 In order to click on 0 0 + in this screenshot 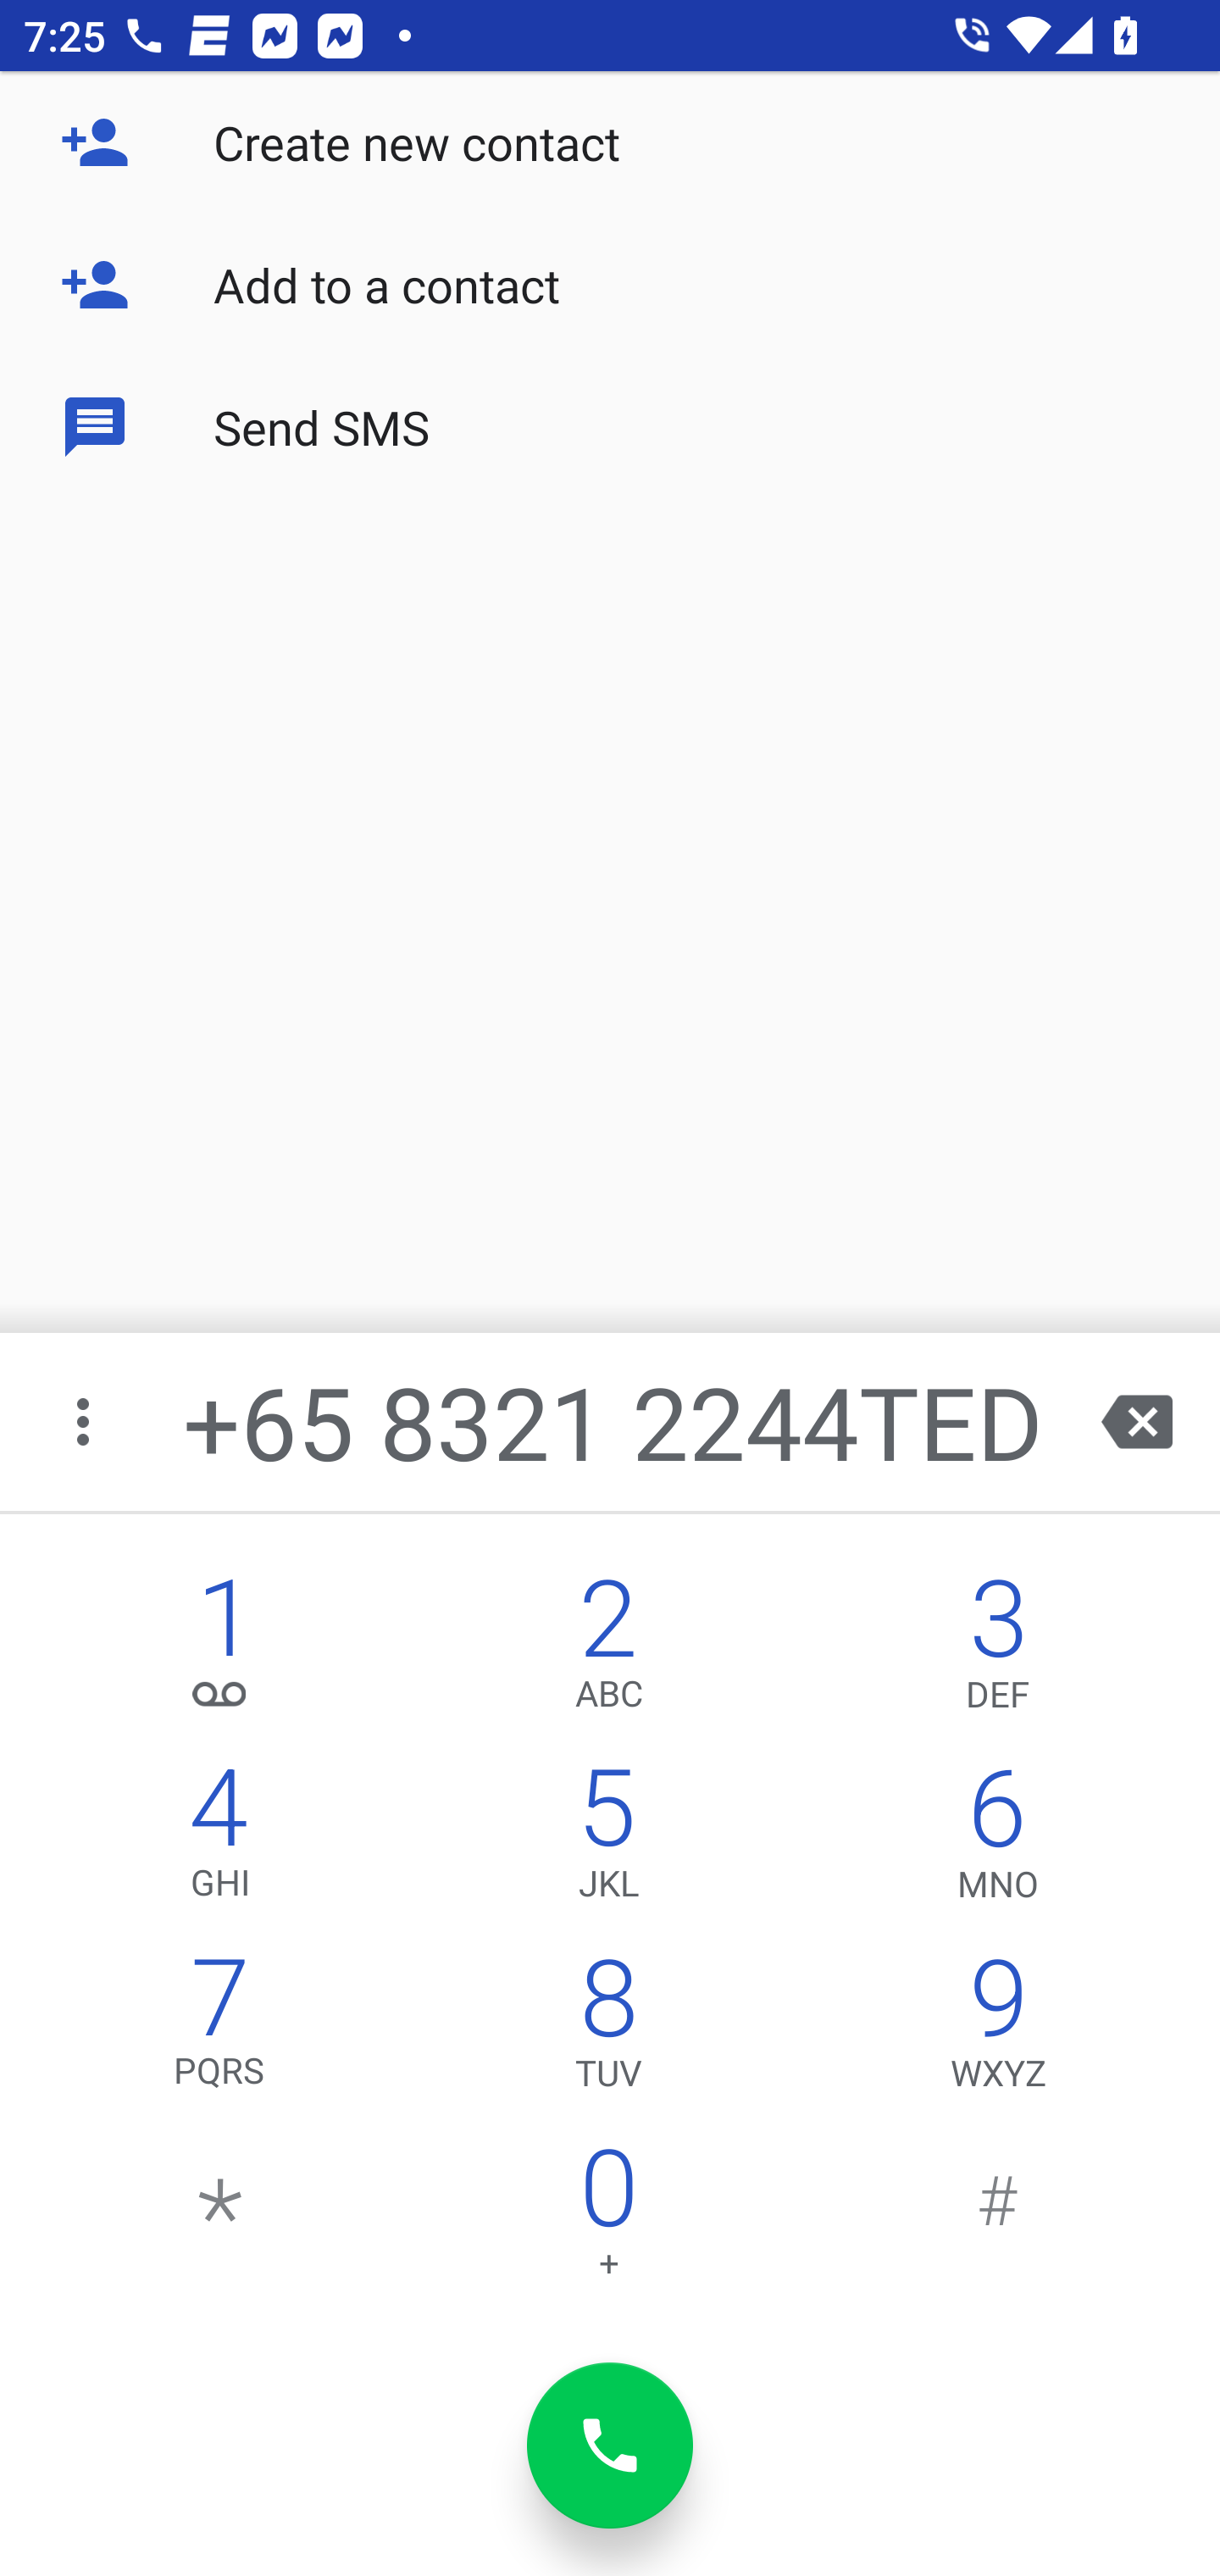, I will do `click(608, 2220)`.